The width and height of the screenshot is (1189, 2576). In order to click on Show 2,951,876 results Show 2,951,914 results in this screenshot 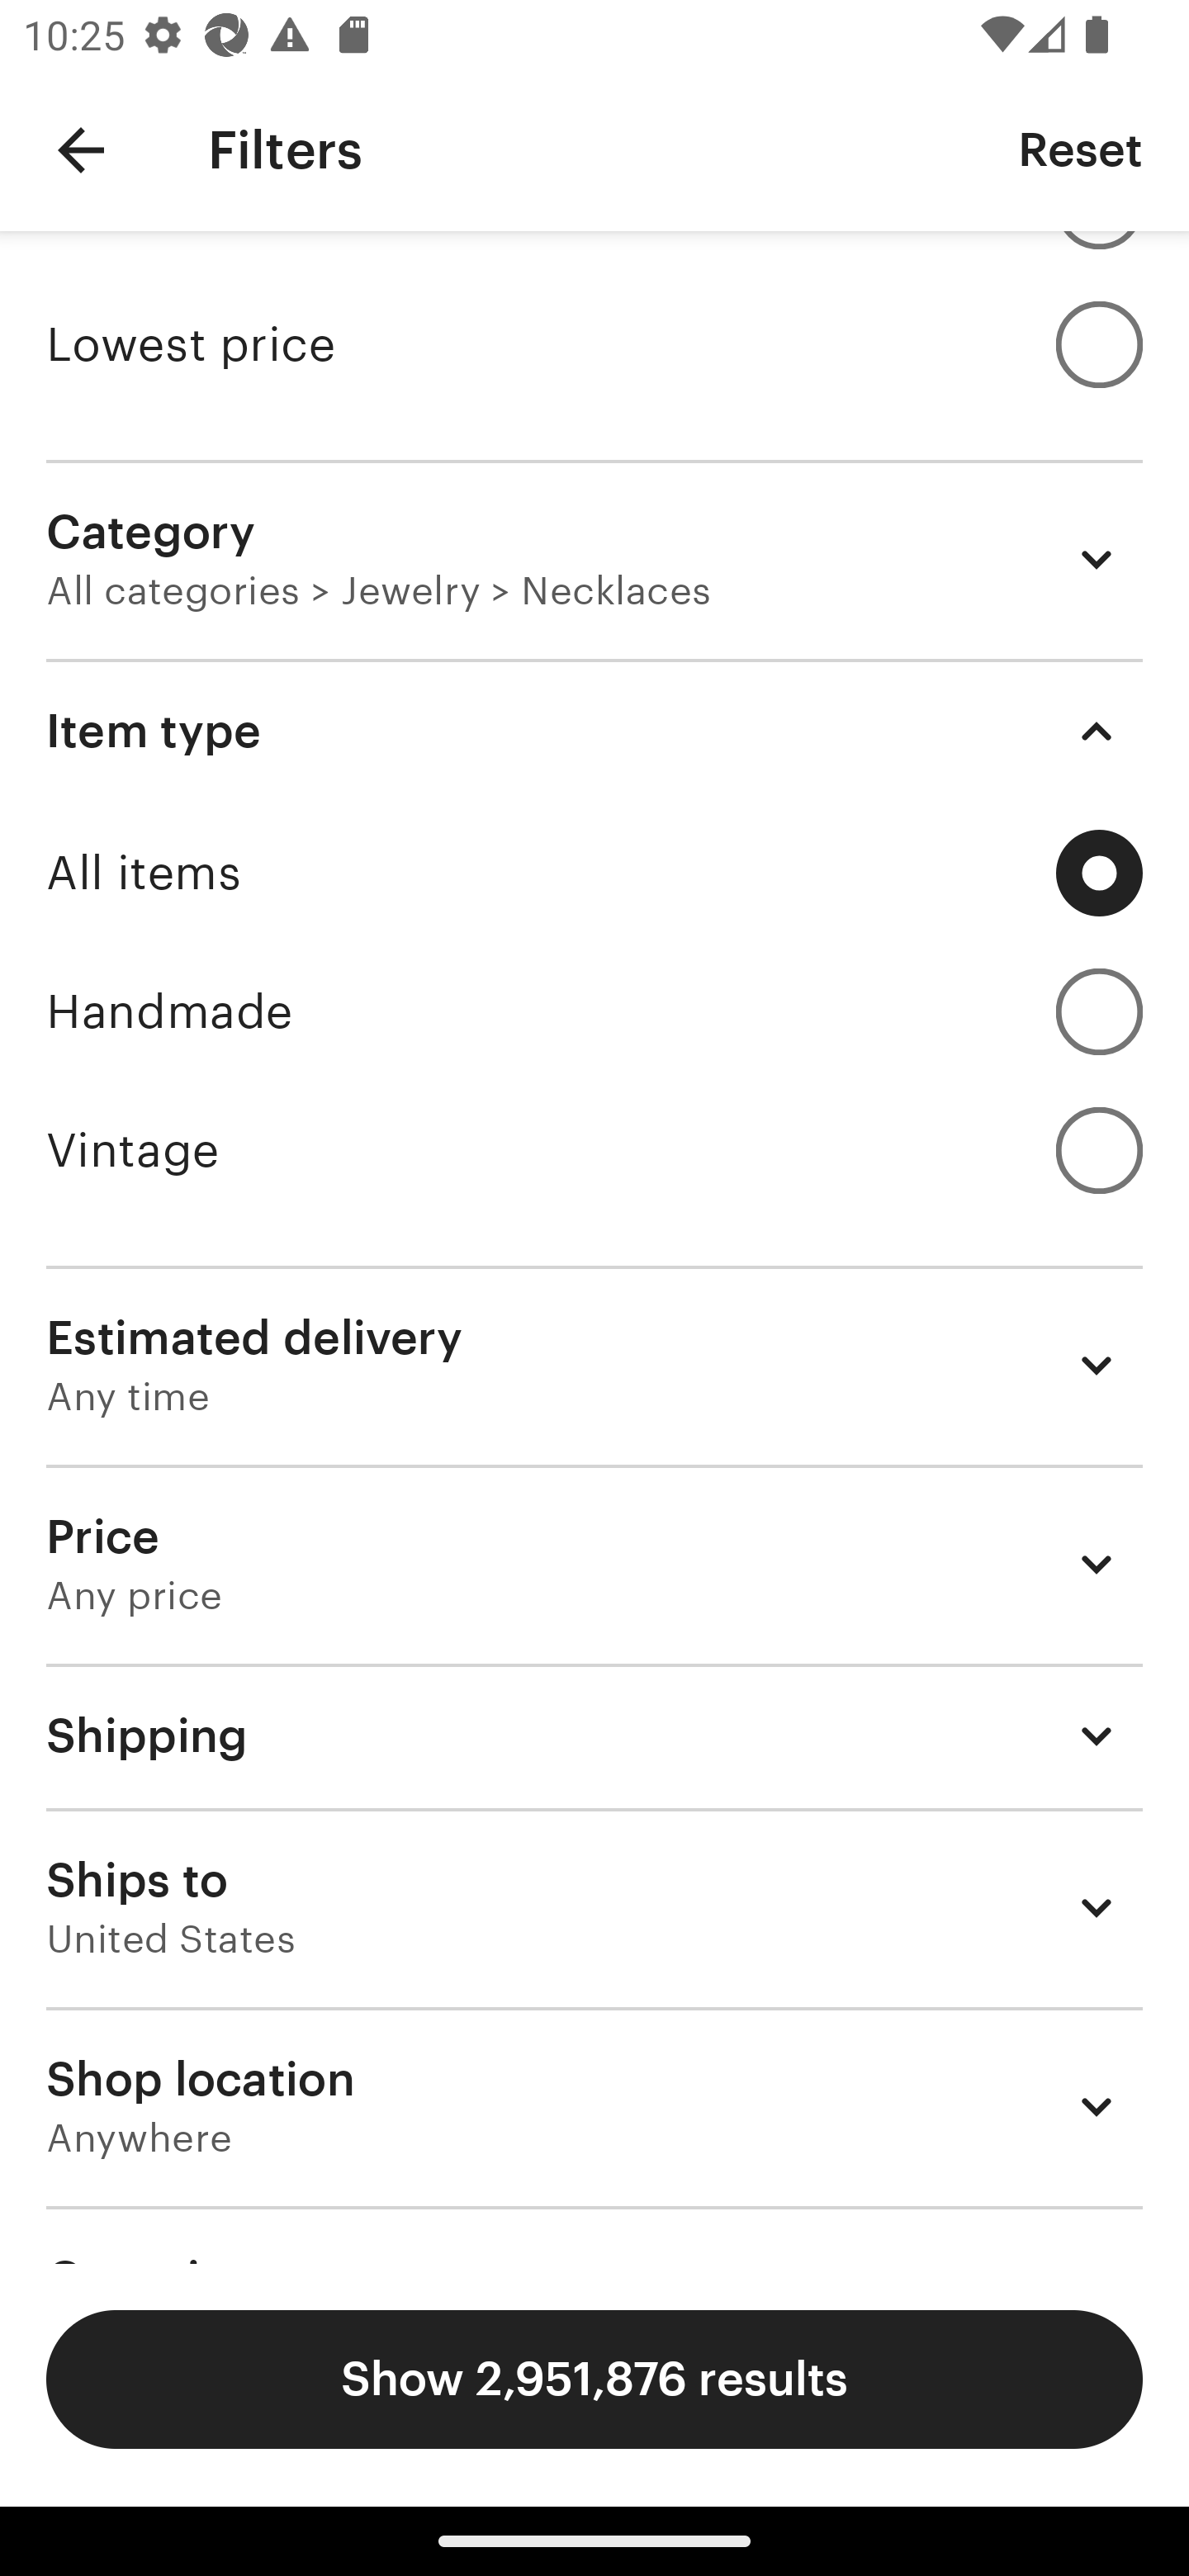, I will do `click(594, 2379)`.